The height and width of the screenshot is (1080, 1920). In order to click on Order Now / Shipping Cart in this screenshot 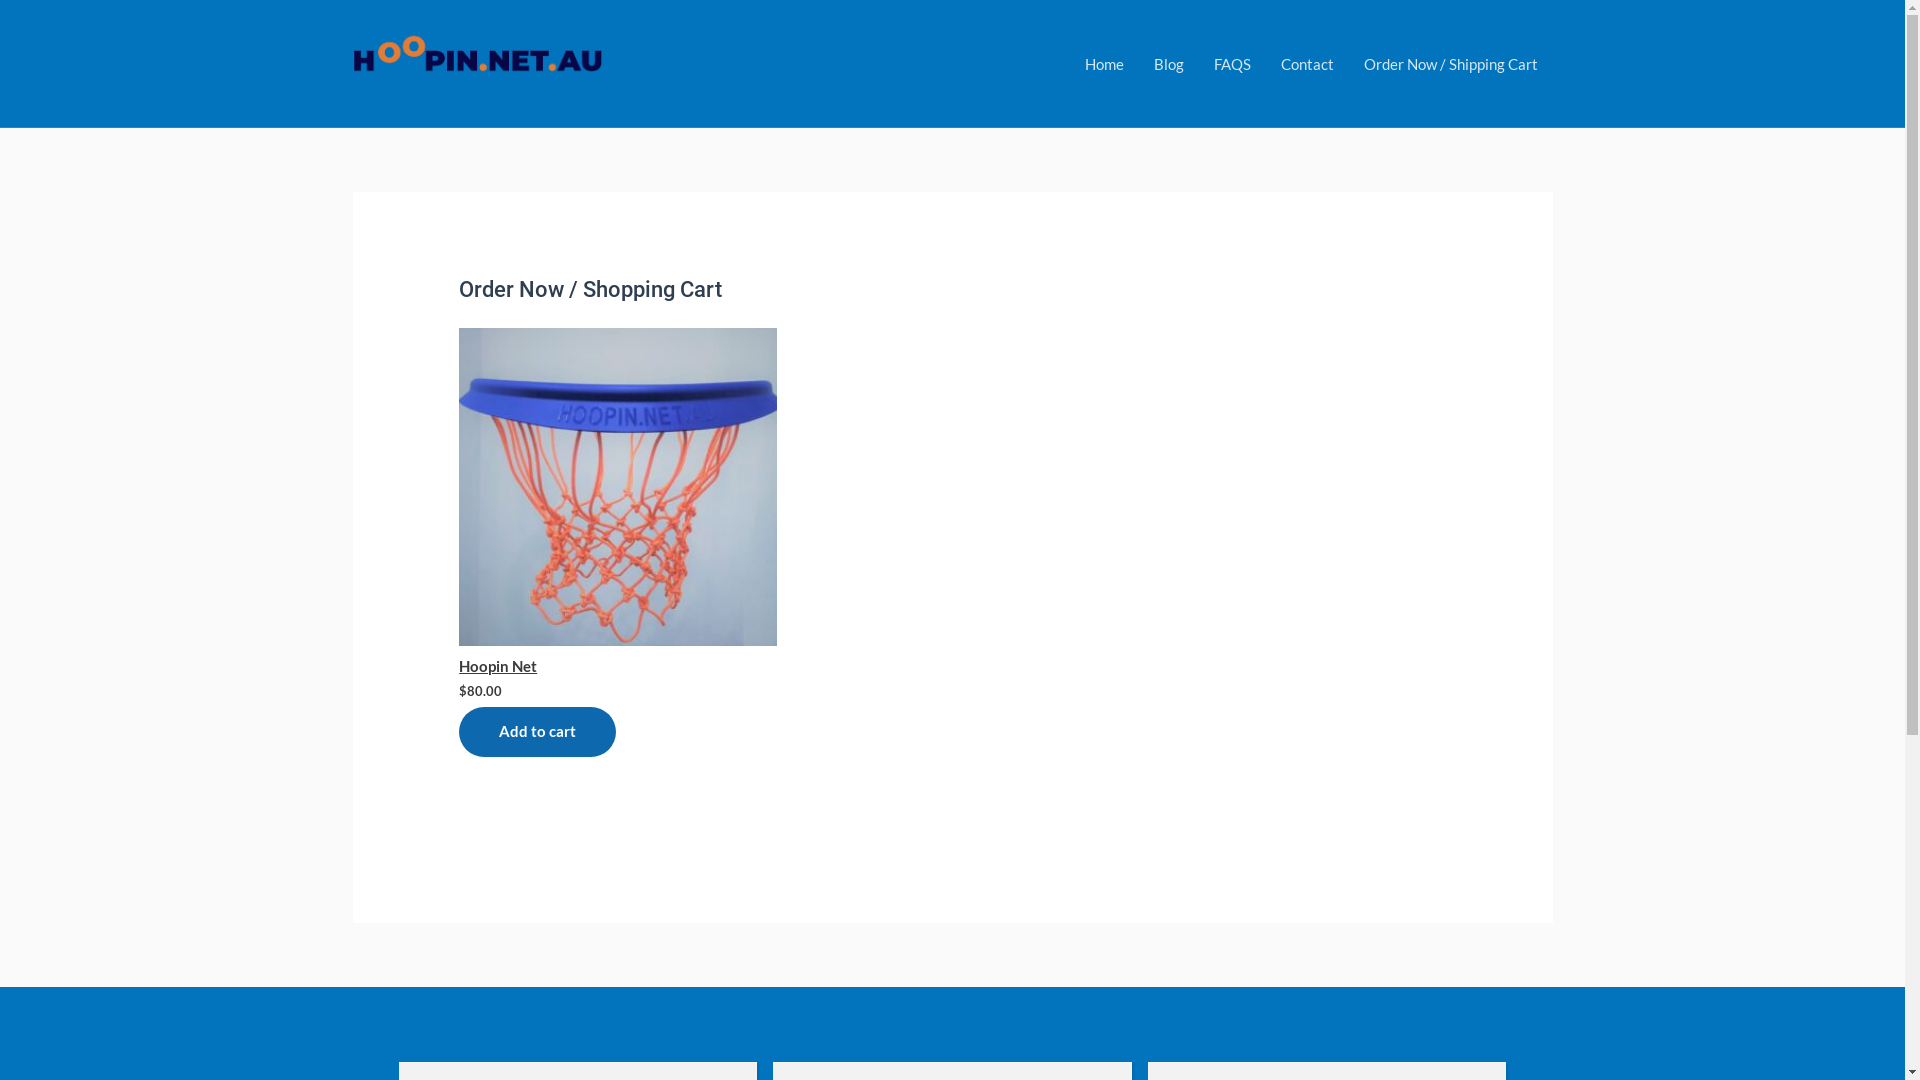, I will do `click(1450, 63)`.